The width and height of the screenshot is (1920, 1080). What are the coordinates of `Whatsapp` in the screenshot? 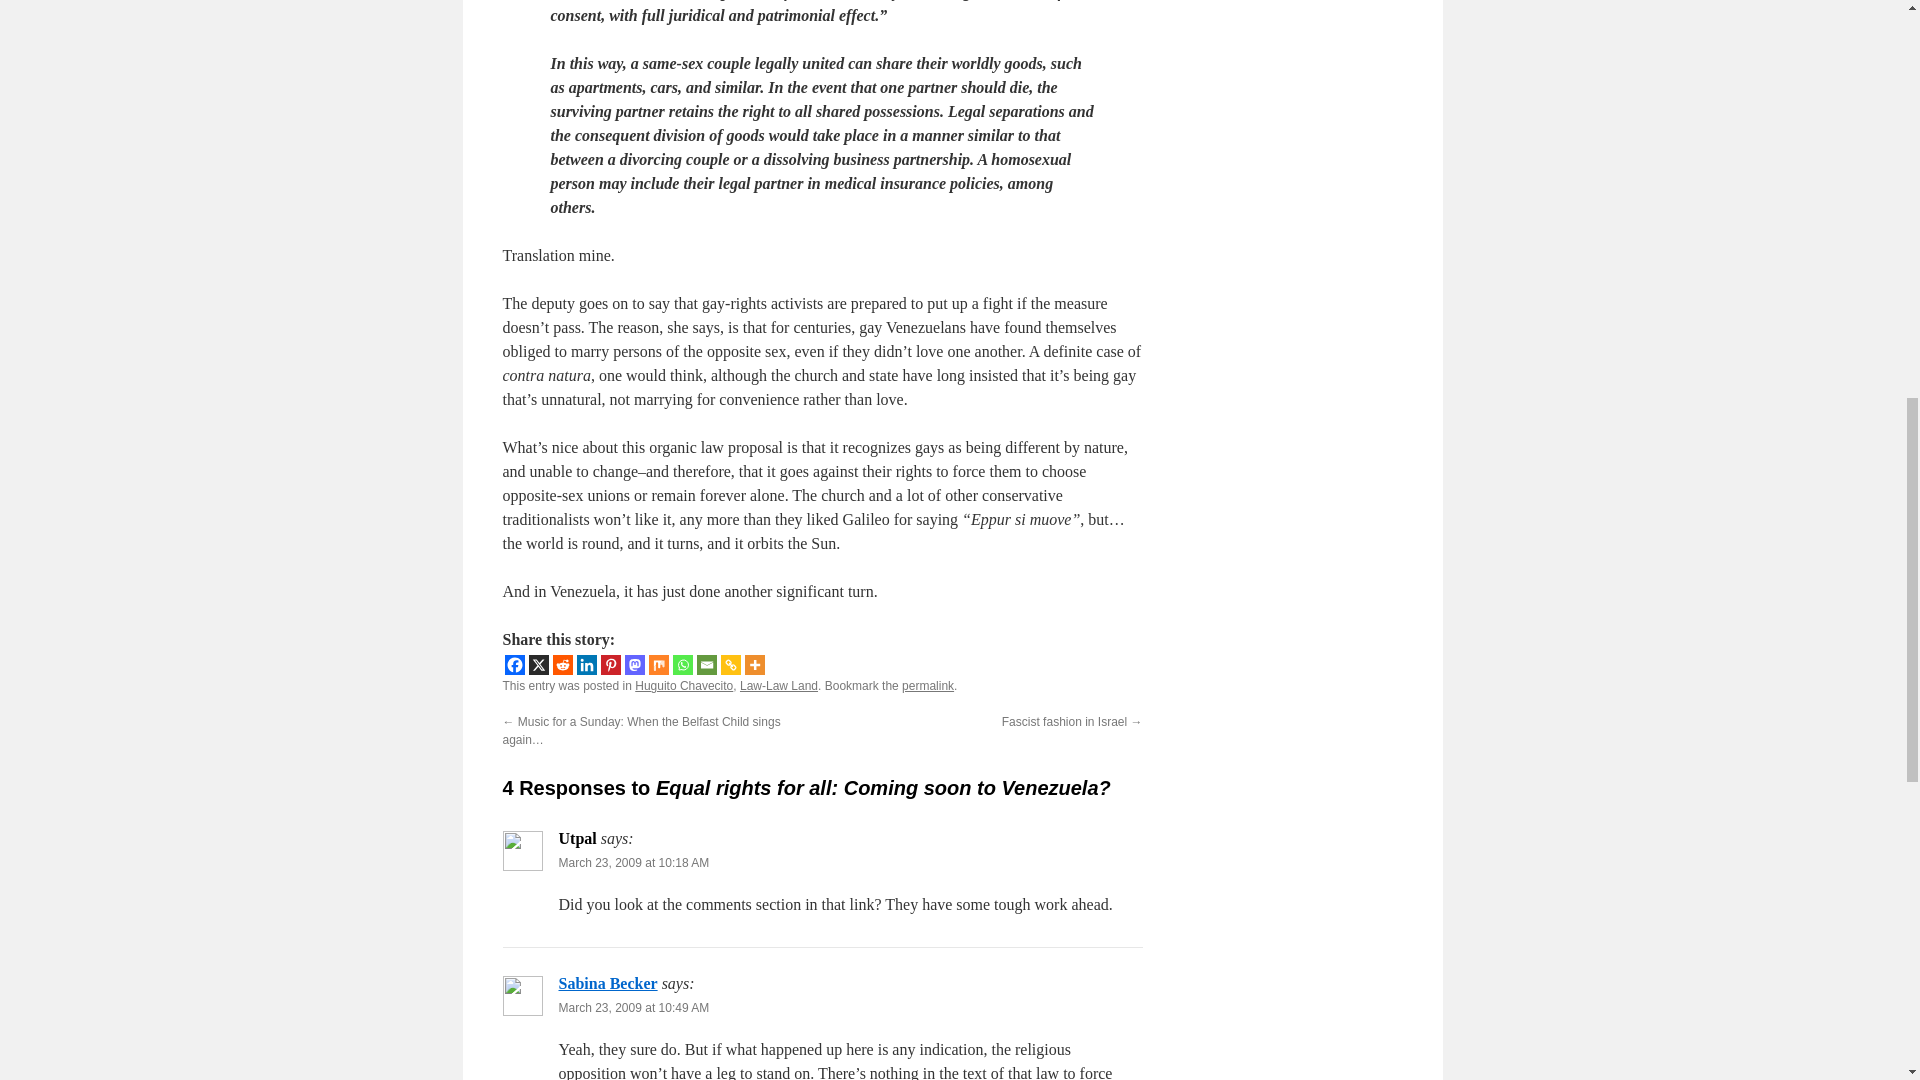 It's located at (682, 664).